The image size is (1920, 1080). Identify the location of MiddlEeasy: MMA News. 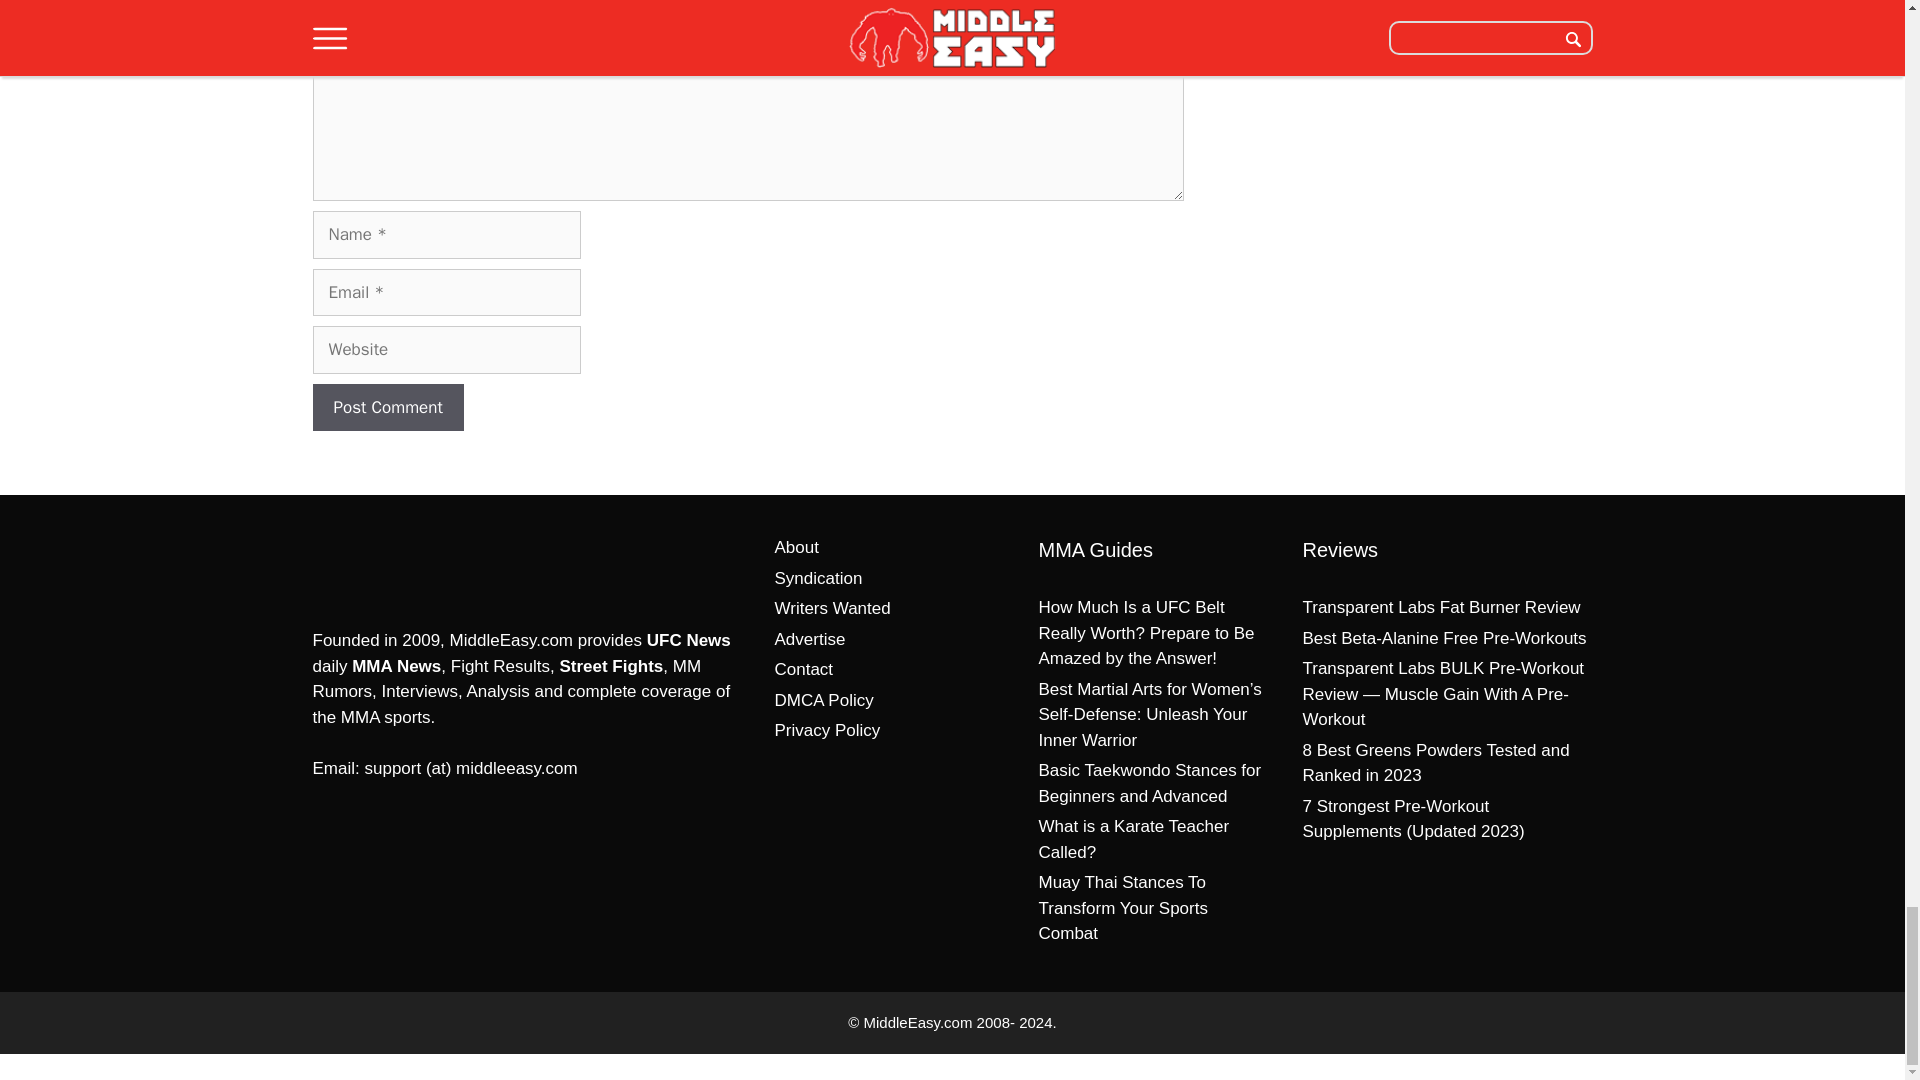
(416, 564).